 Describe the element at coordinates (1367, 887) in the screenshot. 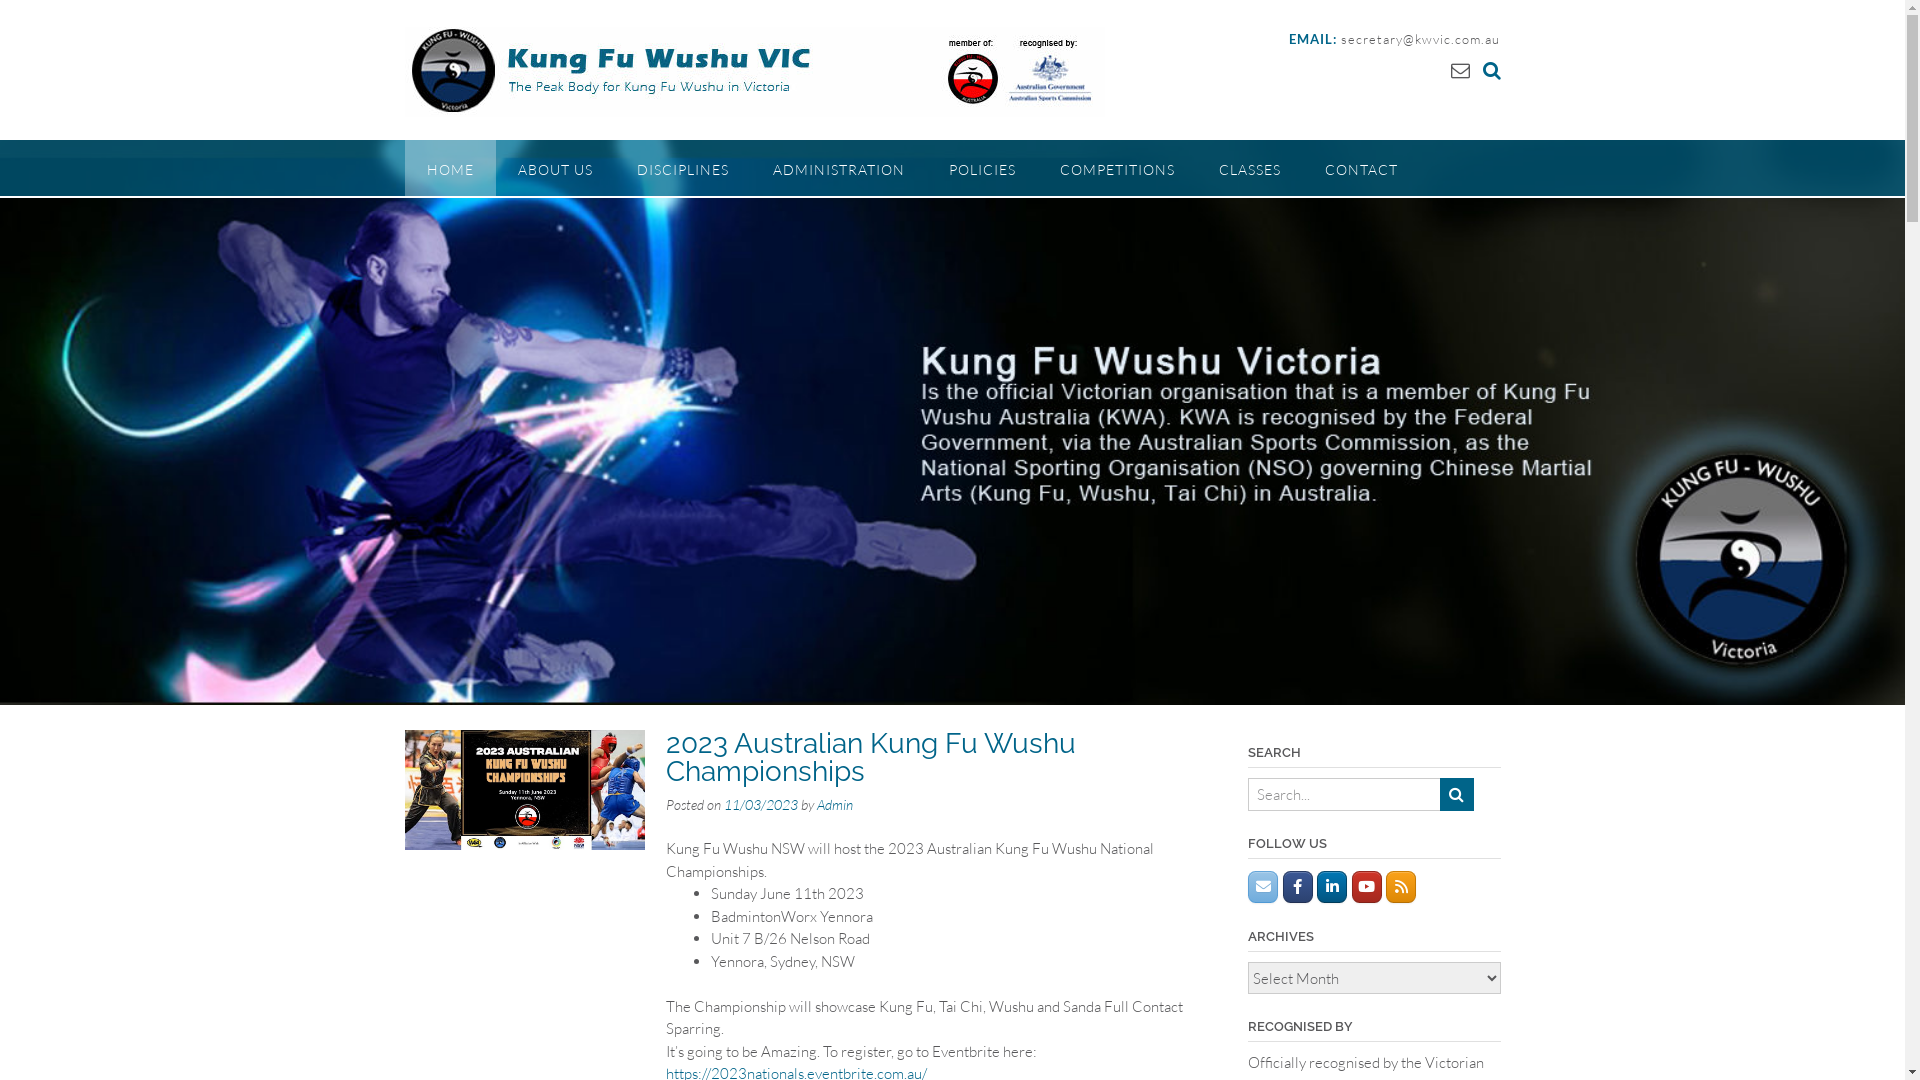

I see `Kung Fu Wushu VIC on Youtube` at that location.